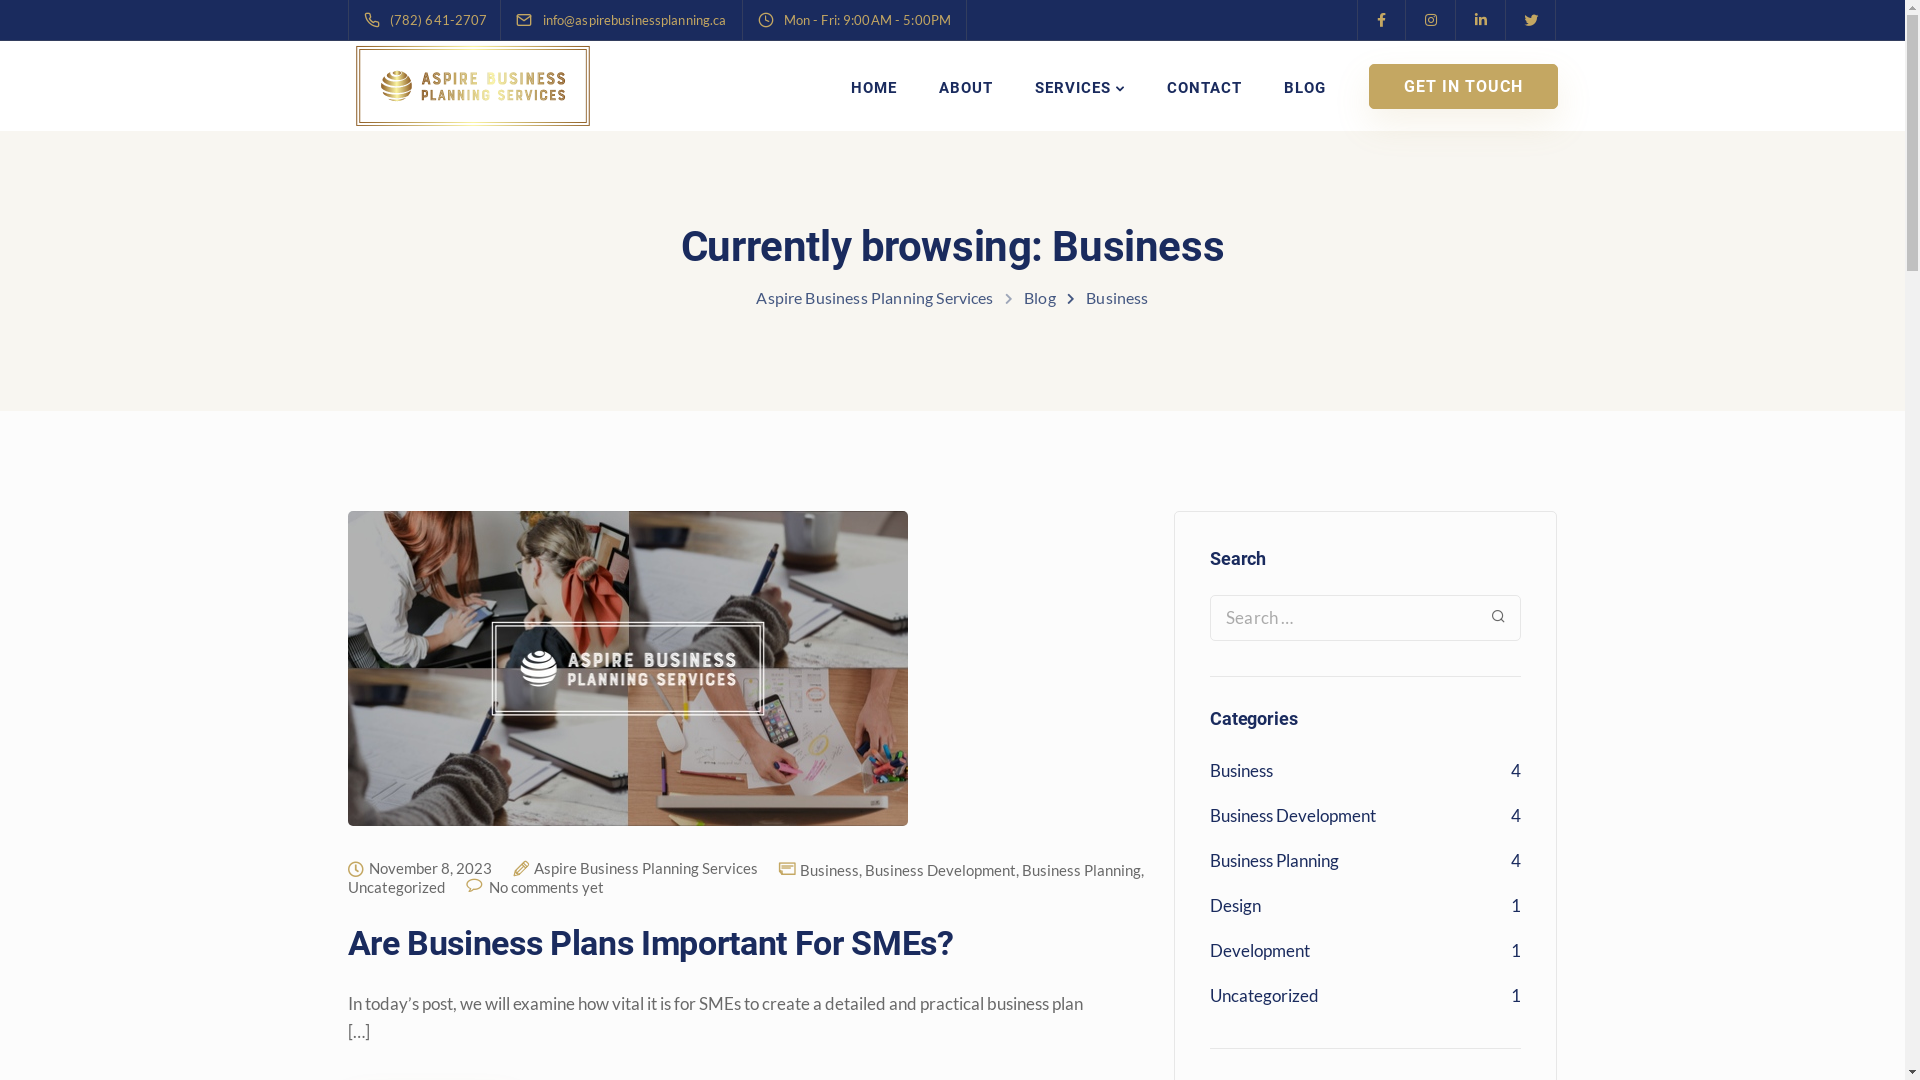  I want to click on HOME, so click(873, 88).